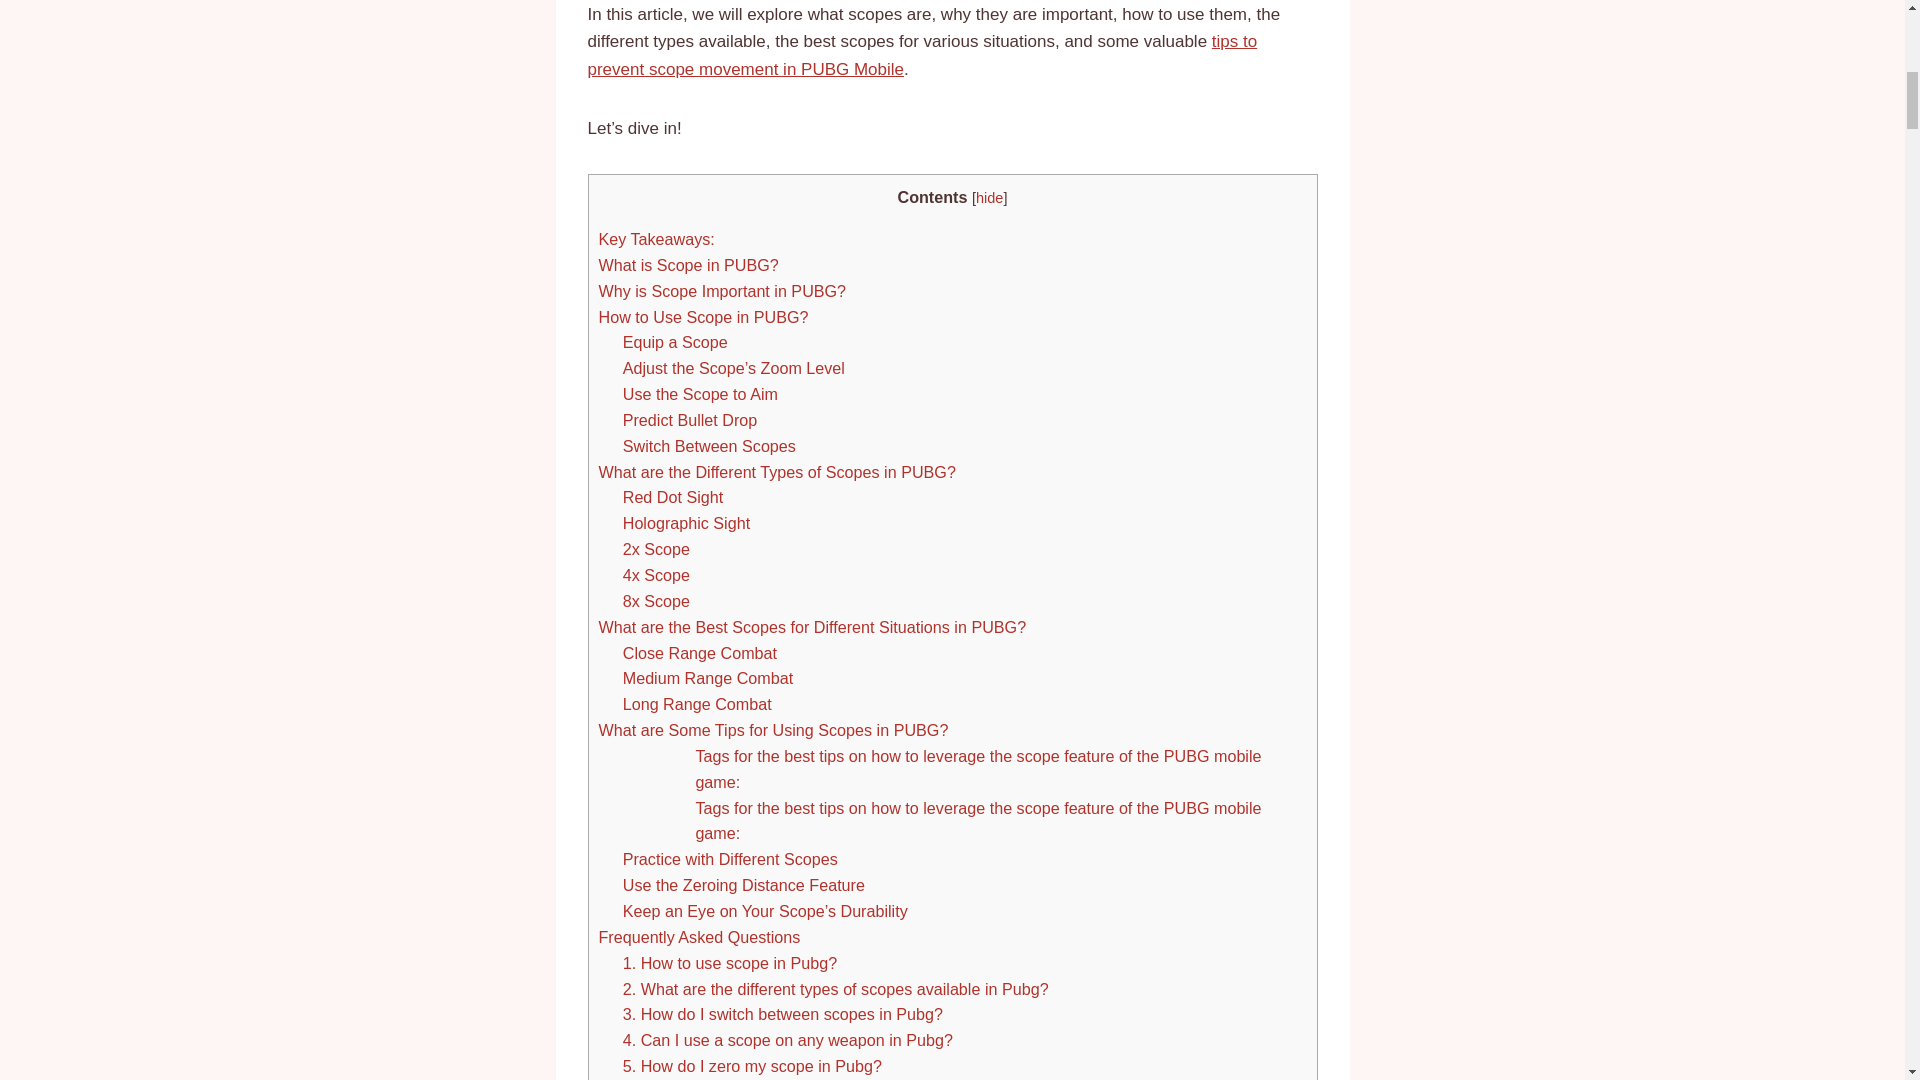 The height and width of the screenshot is (1080, 1920). What do you see at coordinates (674, 342) in the screenshot?
I see `Equip a Scope` at bounding box center [674, 342].